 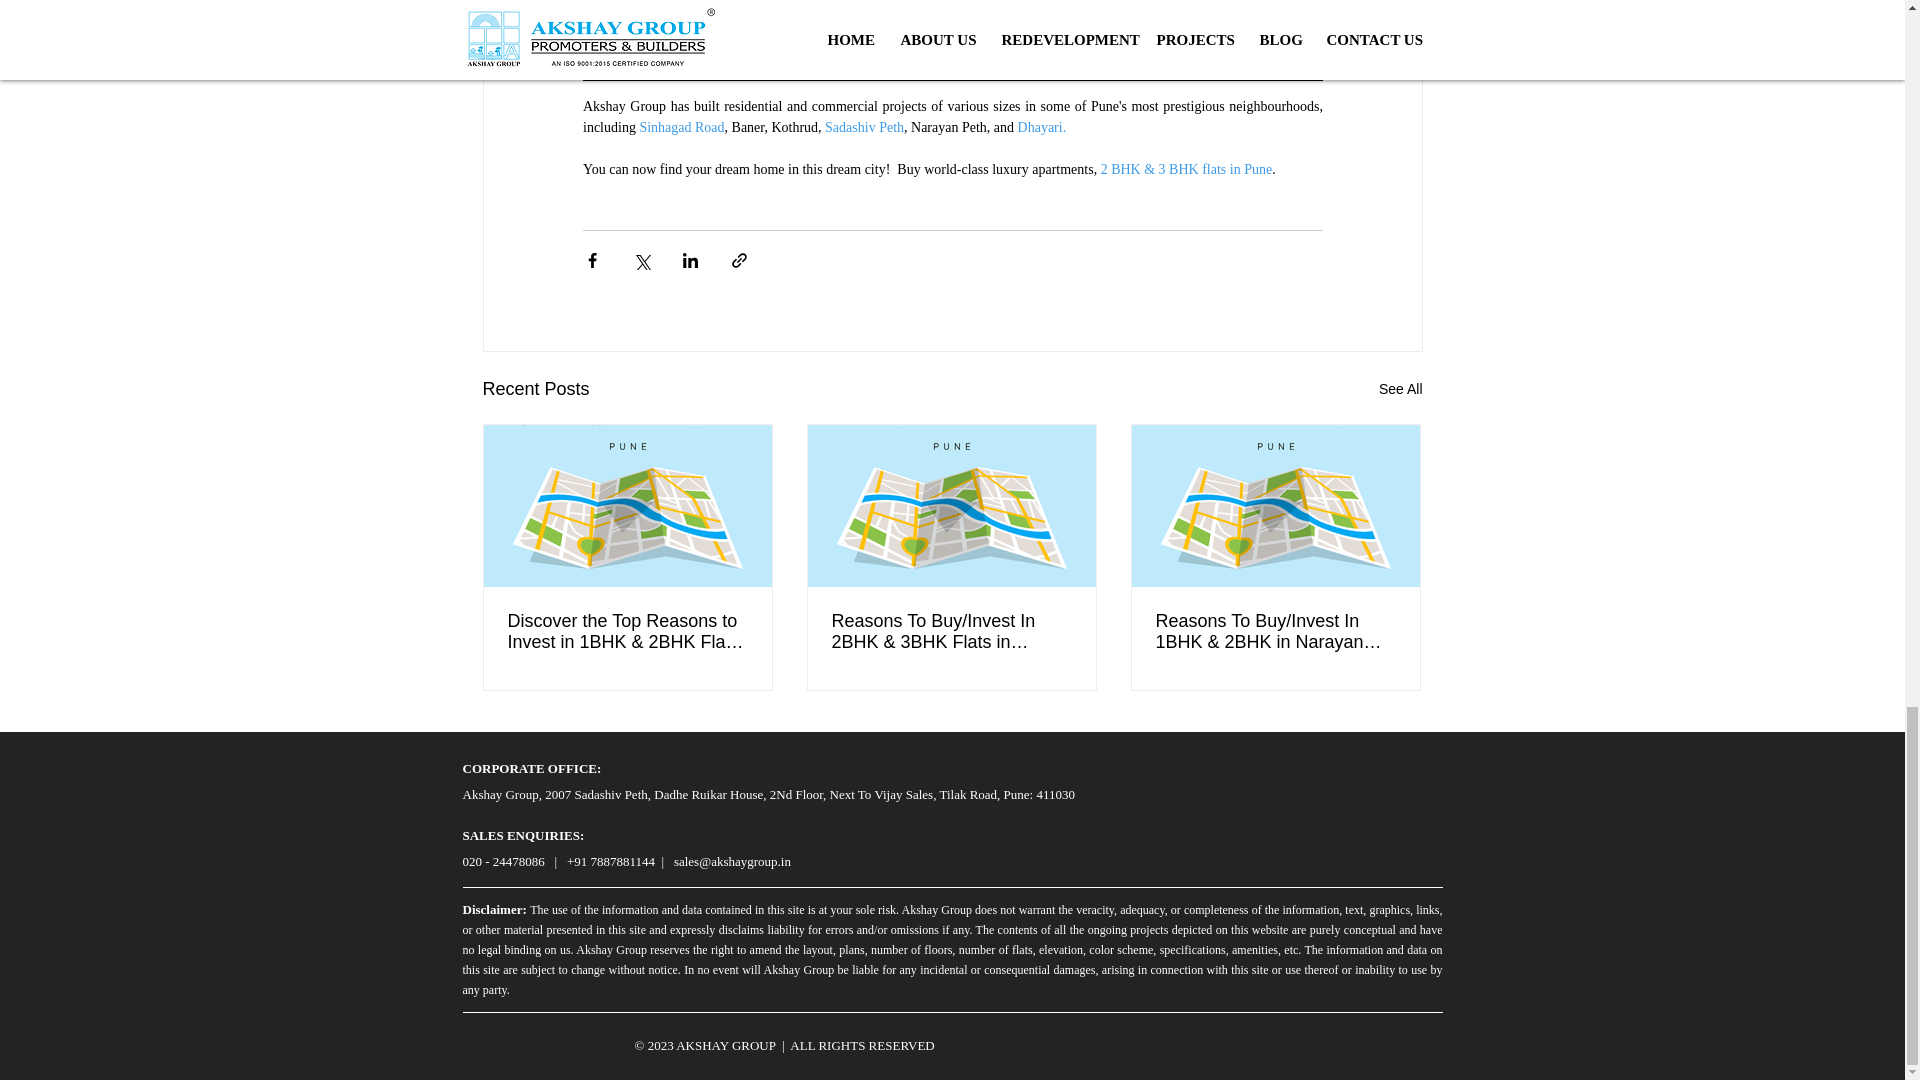 I want to click on See All, so click(x=1400, y=388).